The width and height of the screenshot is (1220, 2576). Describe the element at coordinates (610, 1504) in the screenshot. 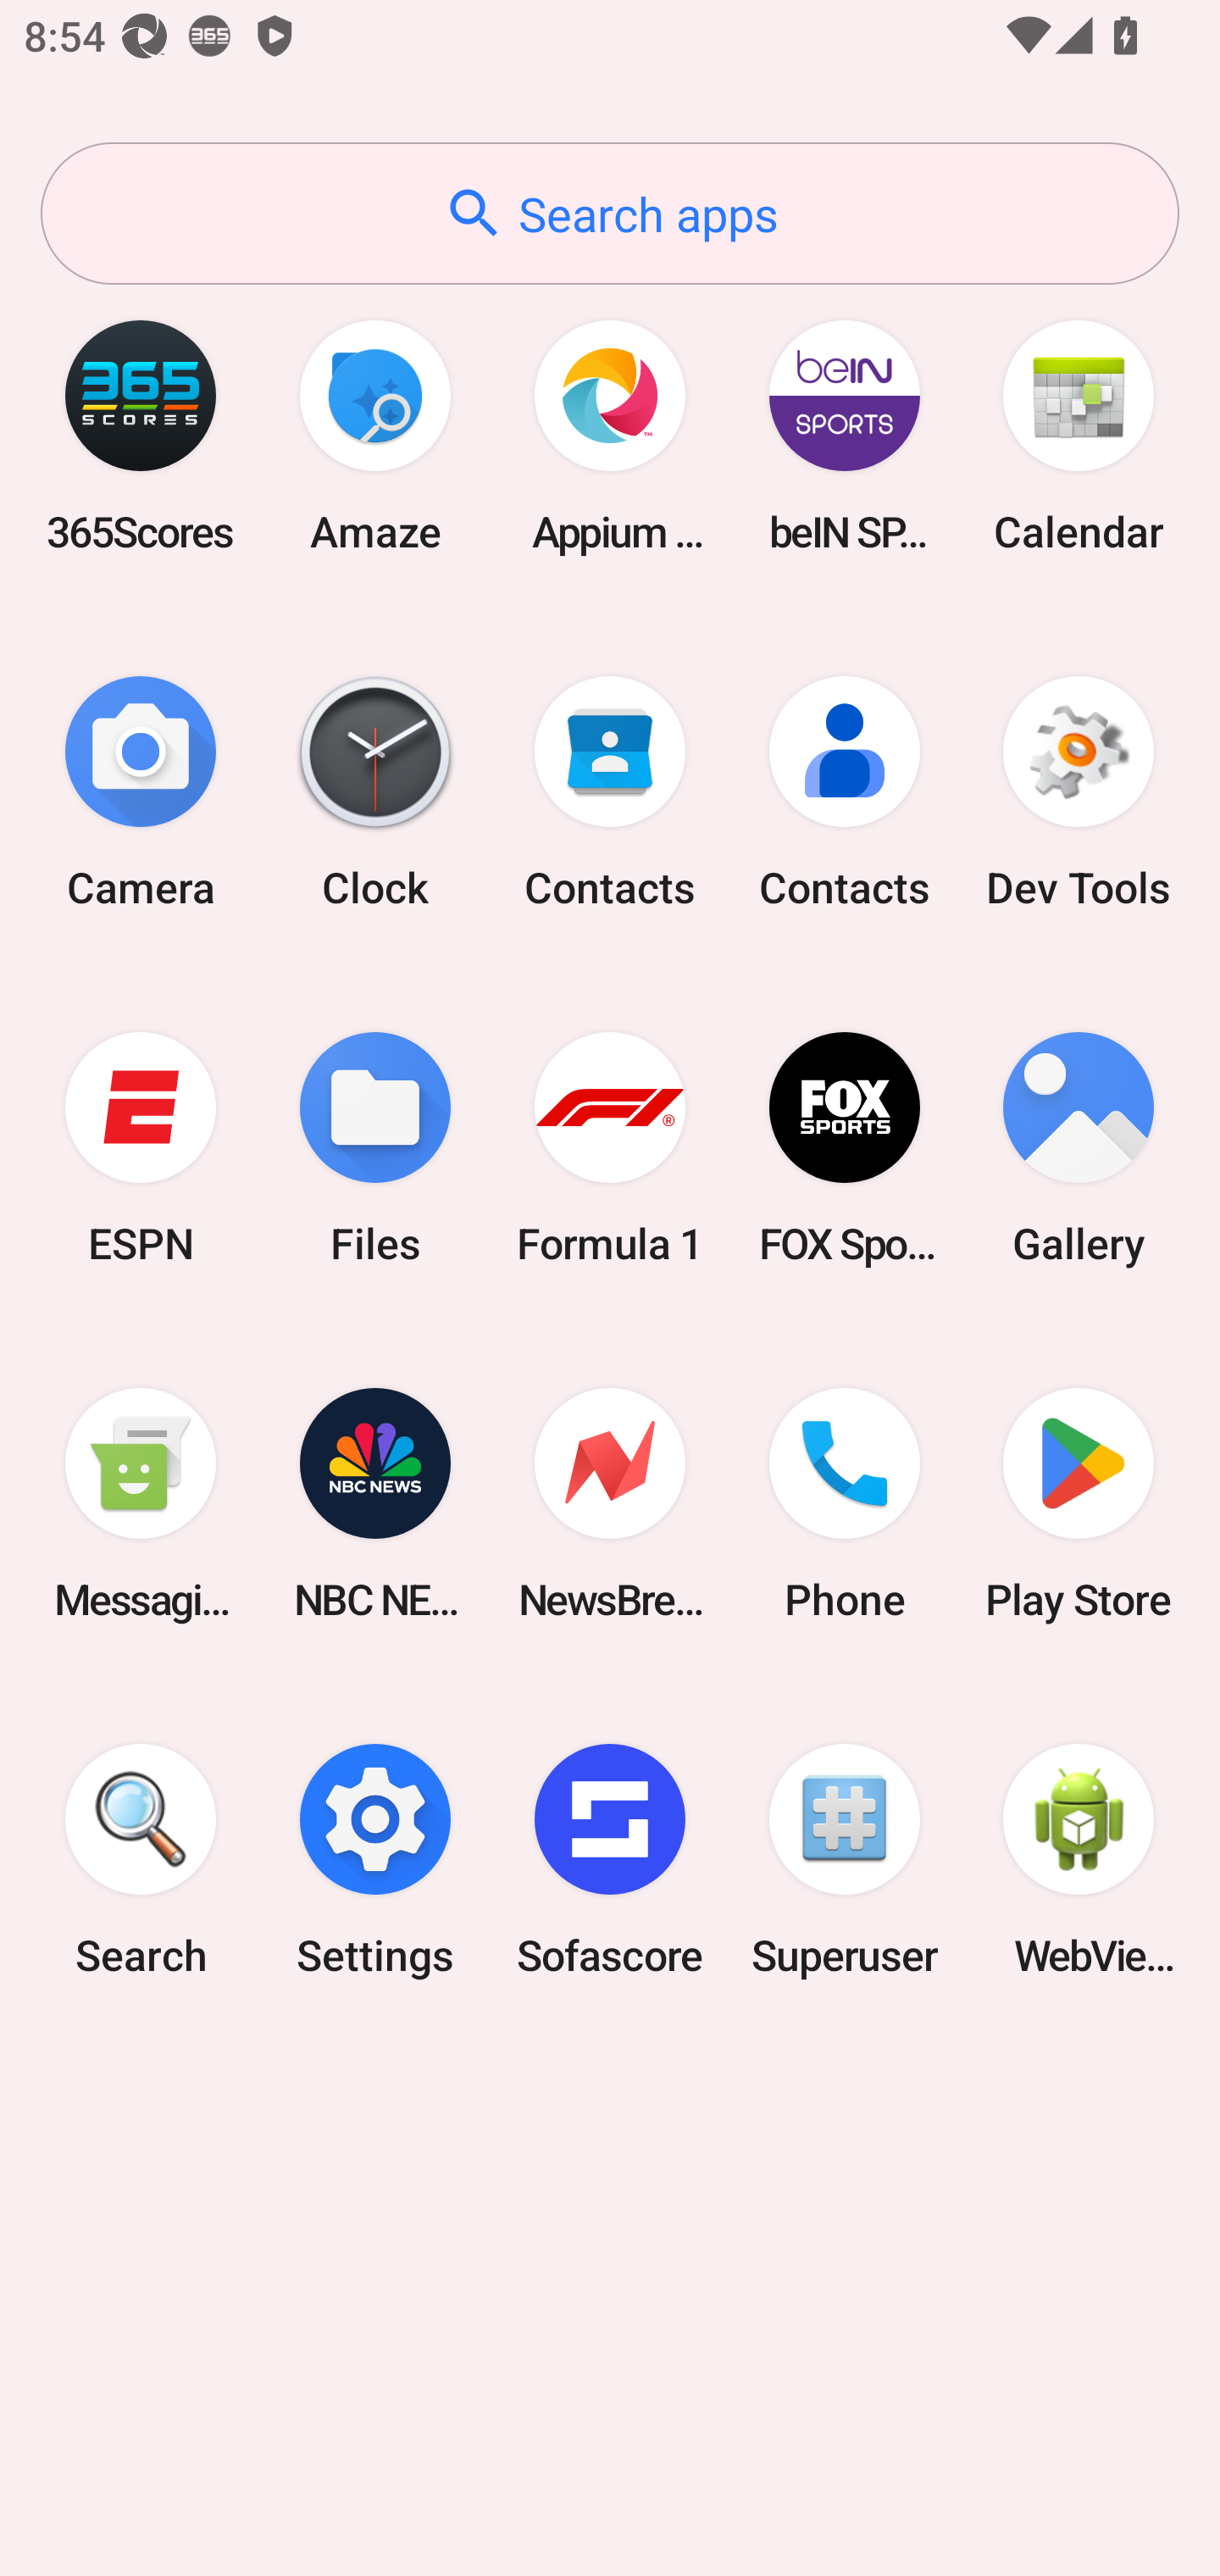

I see `NewsBreak` at that location.